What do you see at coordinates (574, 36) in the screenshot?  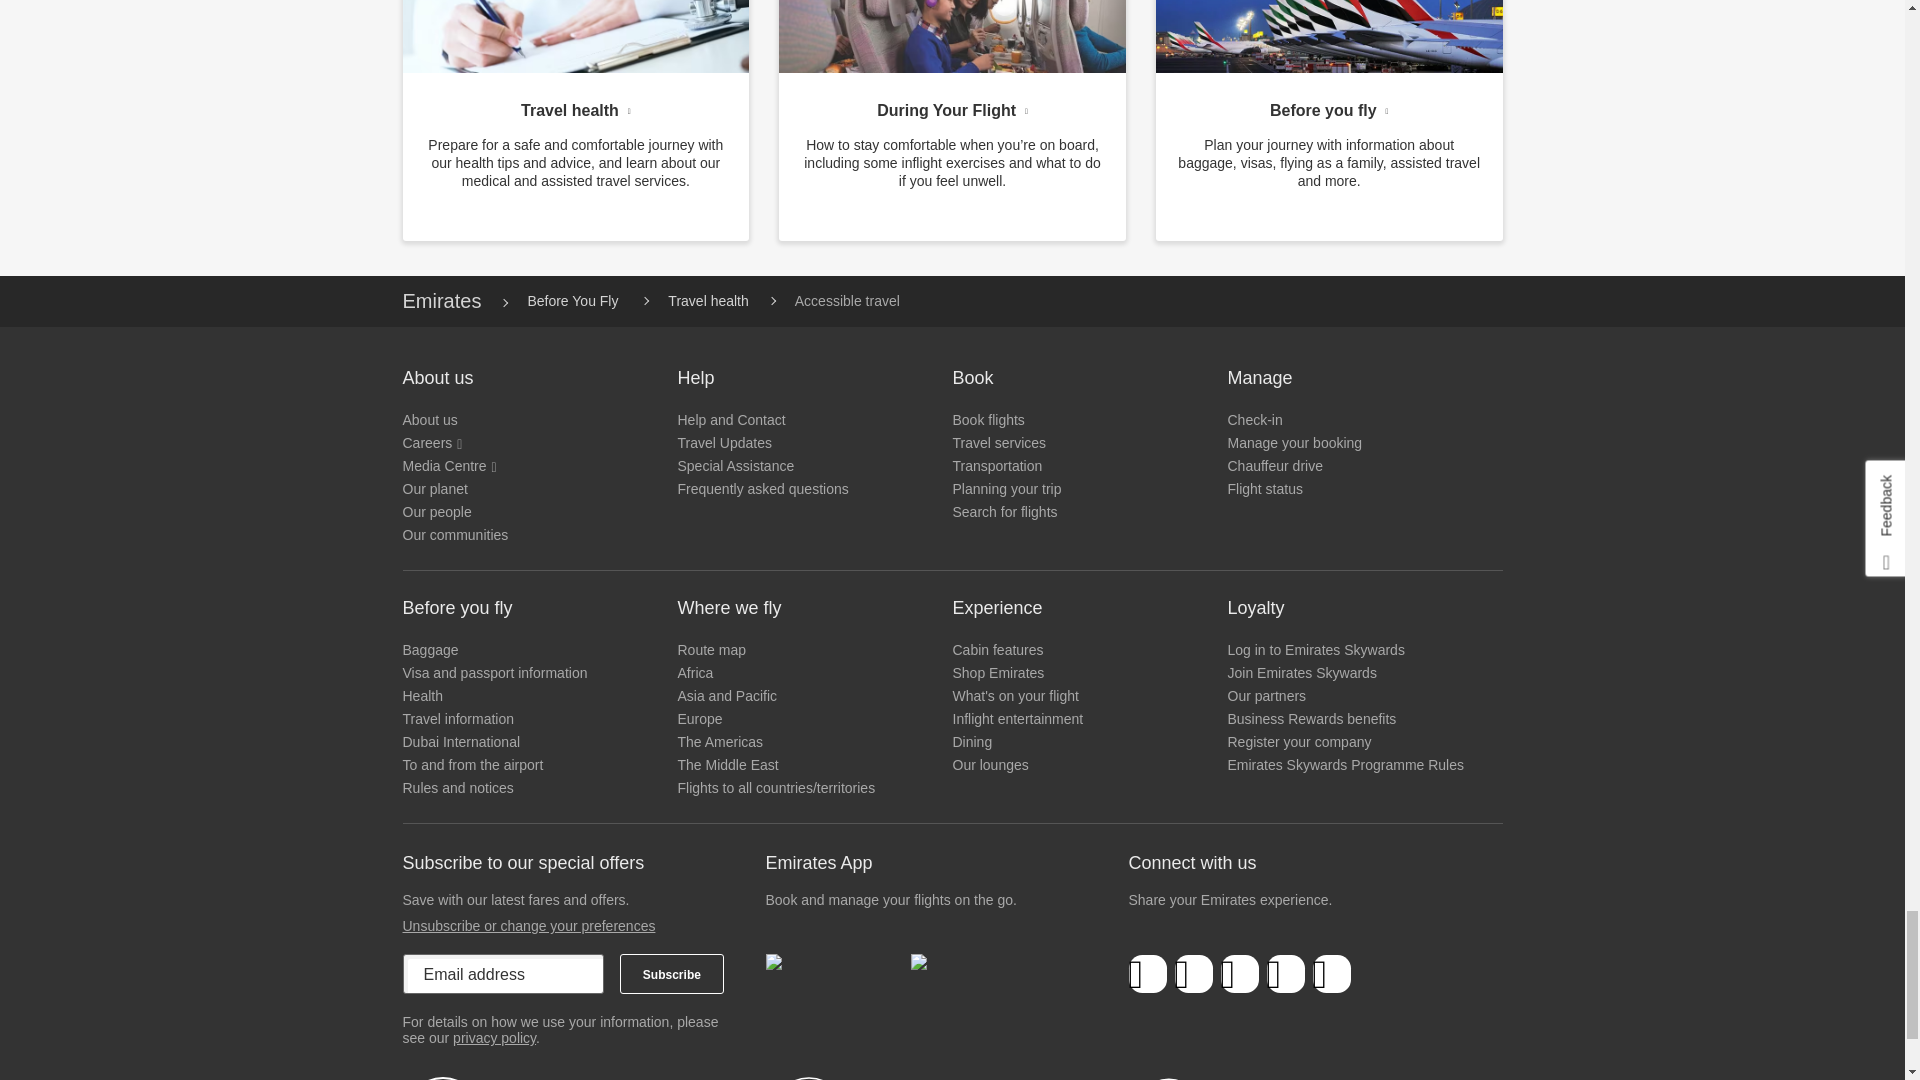 I see `Doctor taking notes` at bounding box center [574, 36].